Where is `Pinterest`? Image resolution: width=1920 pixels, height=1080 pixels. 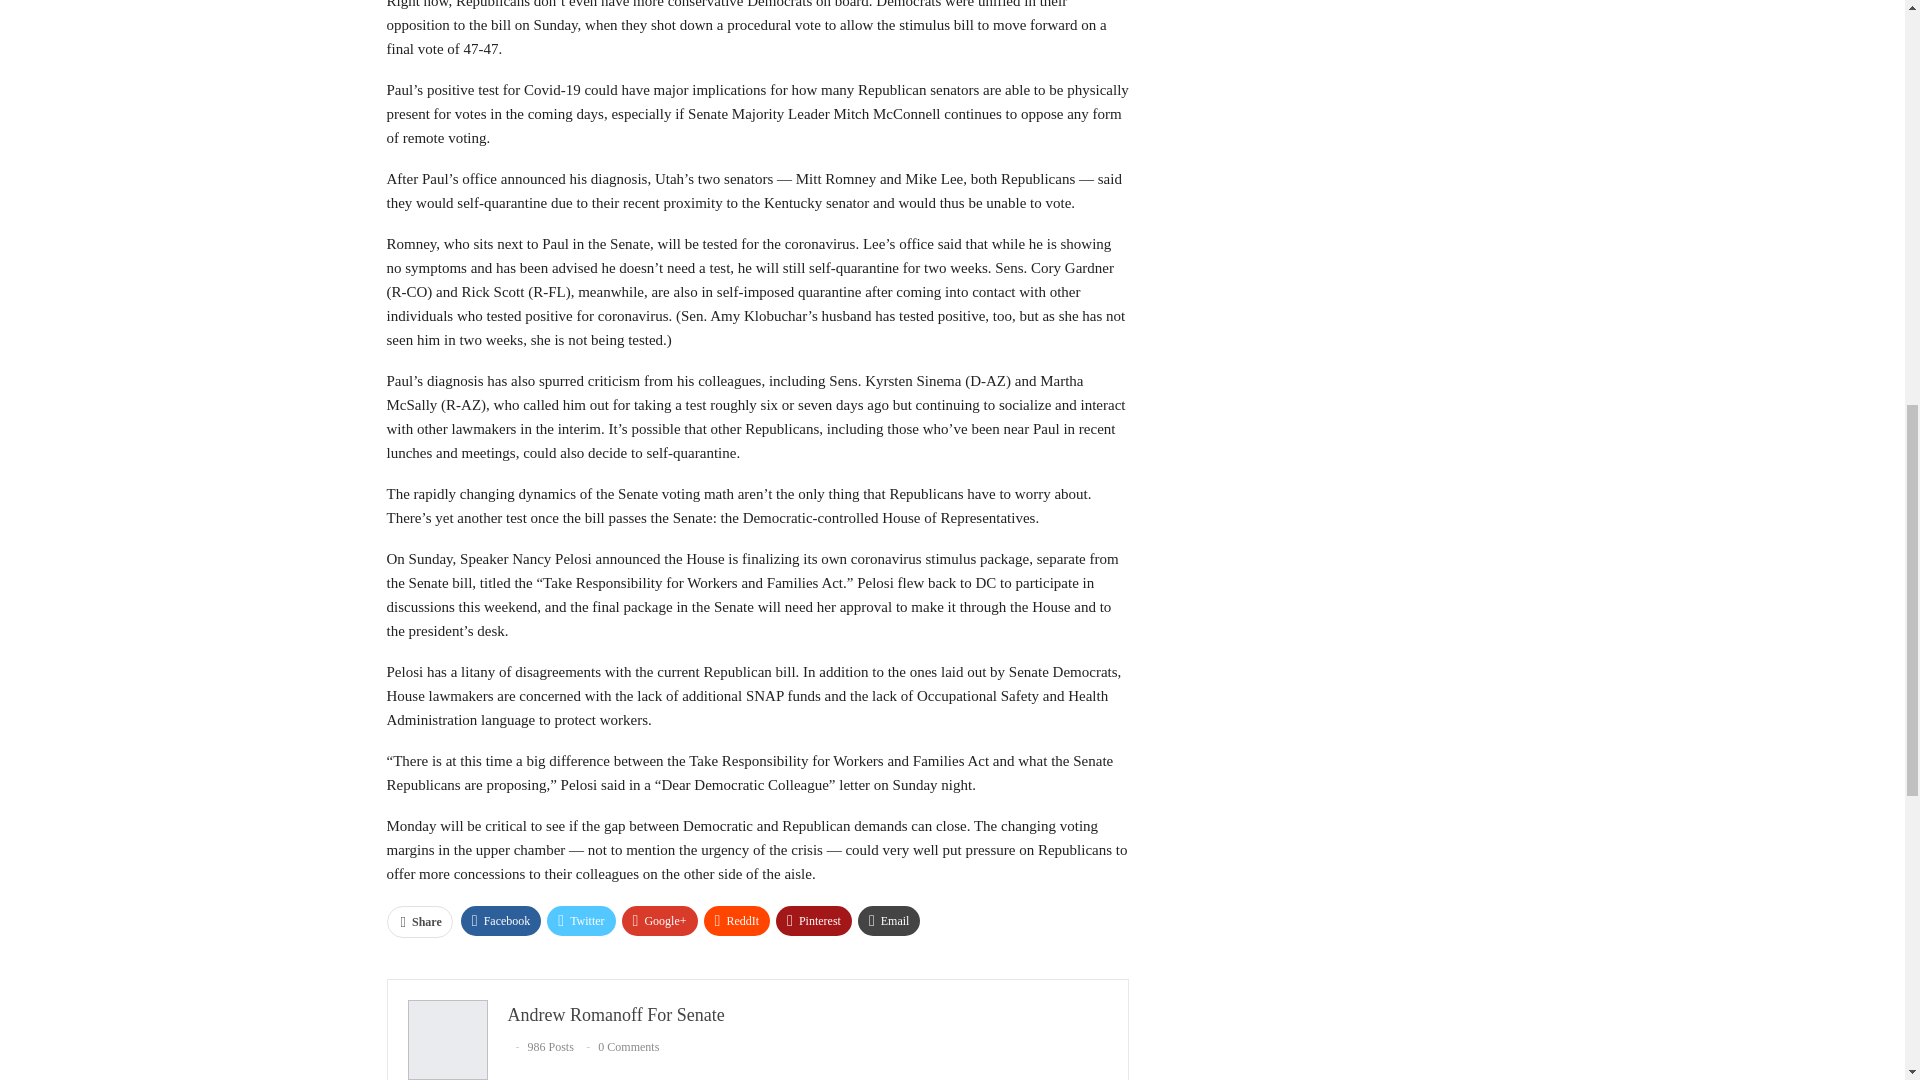 Pinterest is located at coordinates (814, 921).